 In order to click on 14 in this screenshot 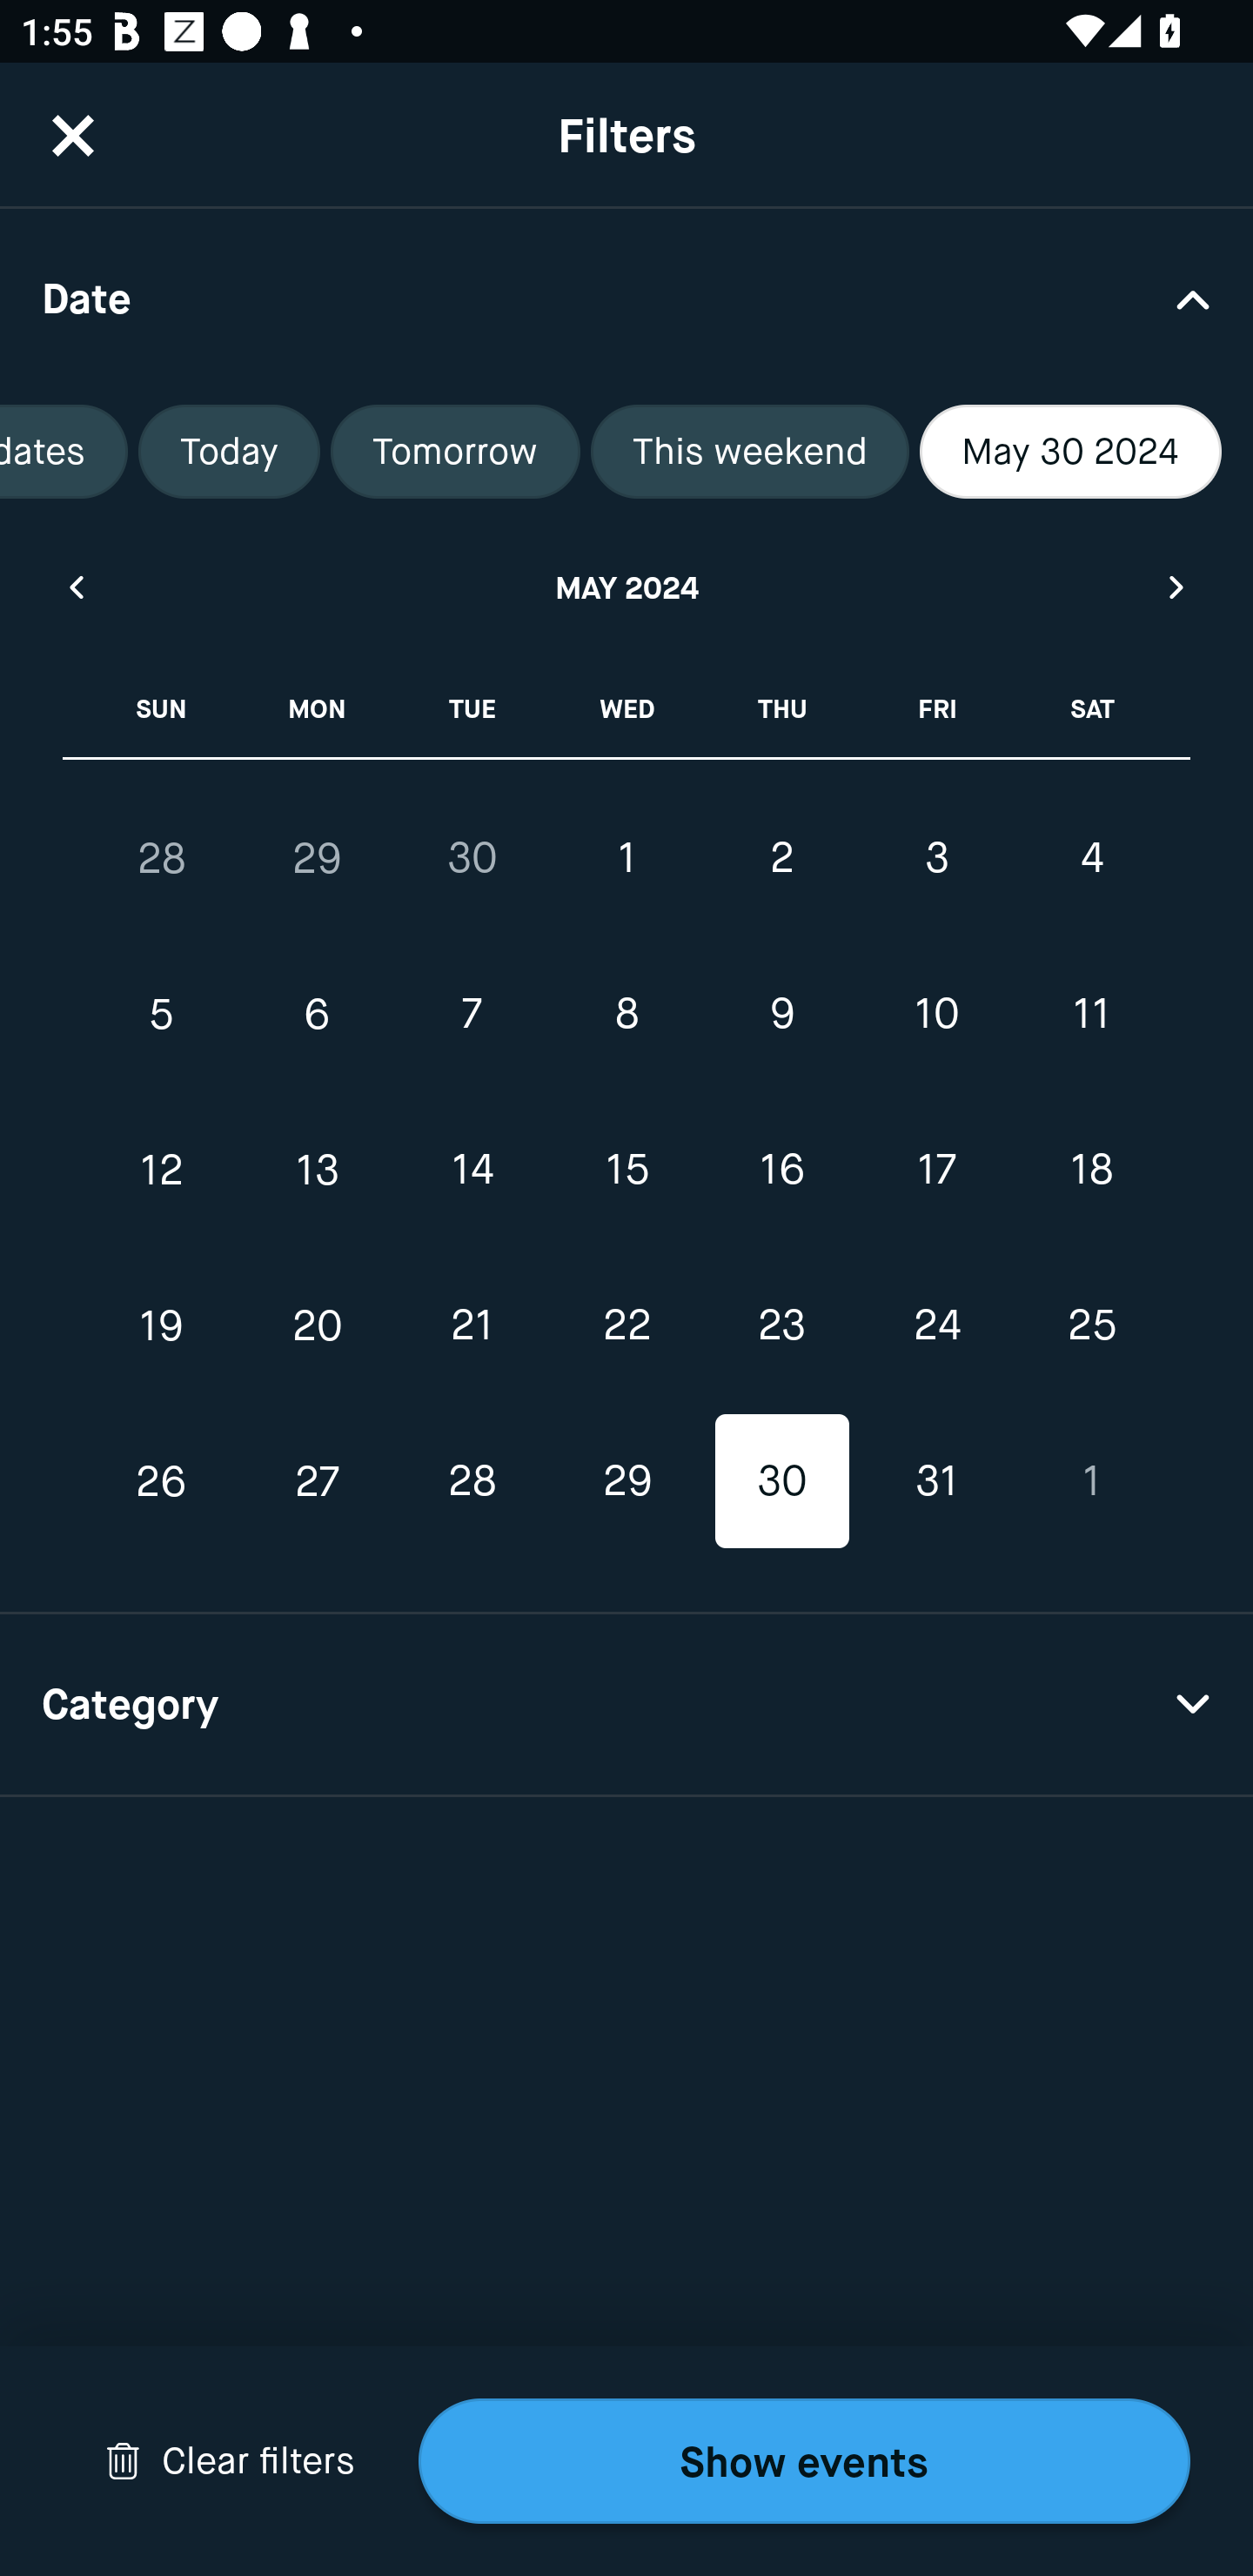, I will do `click(472, 1170)`.